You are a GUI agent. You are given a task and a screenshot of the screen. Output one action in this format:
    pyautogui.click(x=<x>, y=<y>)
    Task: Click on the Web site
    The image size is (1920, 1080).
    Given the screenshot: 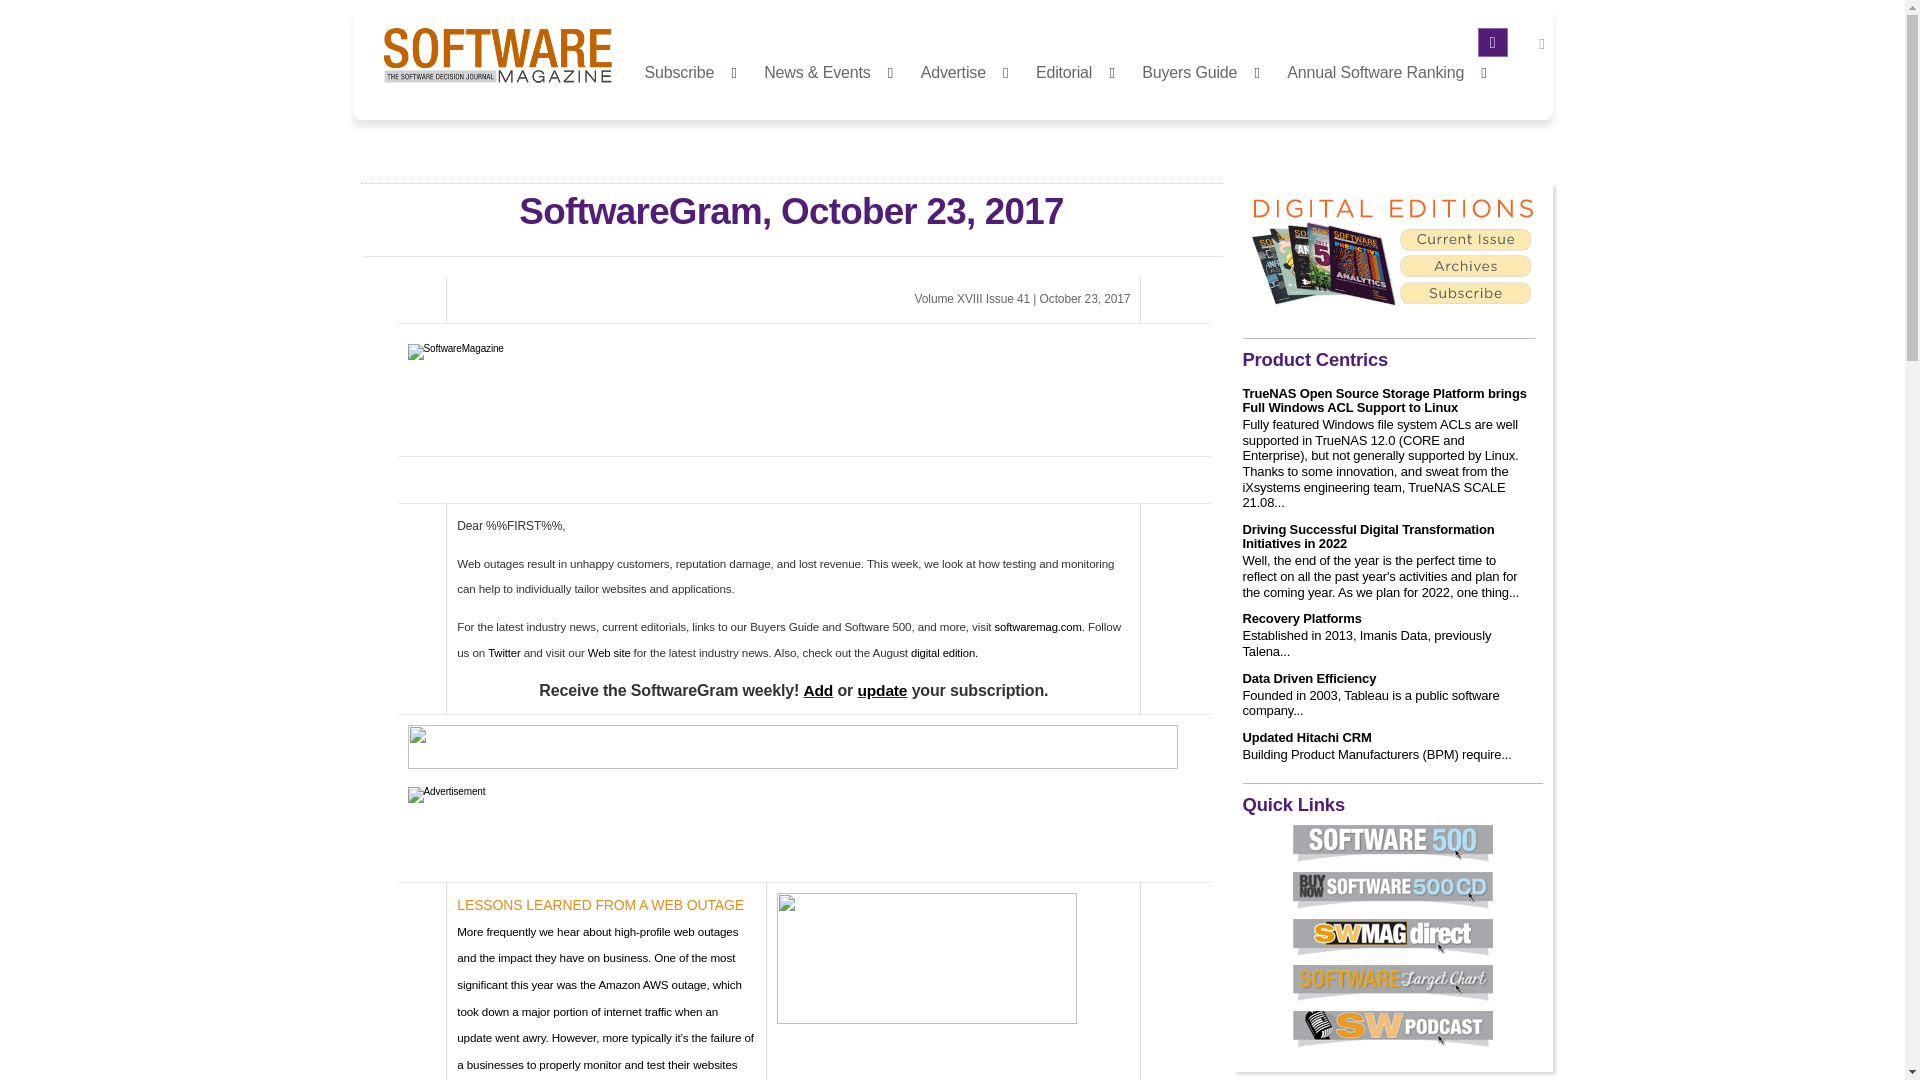 What is the action you would take?
    pyautogui.click(x=610, y=652)
    